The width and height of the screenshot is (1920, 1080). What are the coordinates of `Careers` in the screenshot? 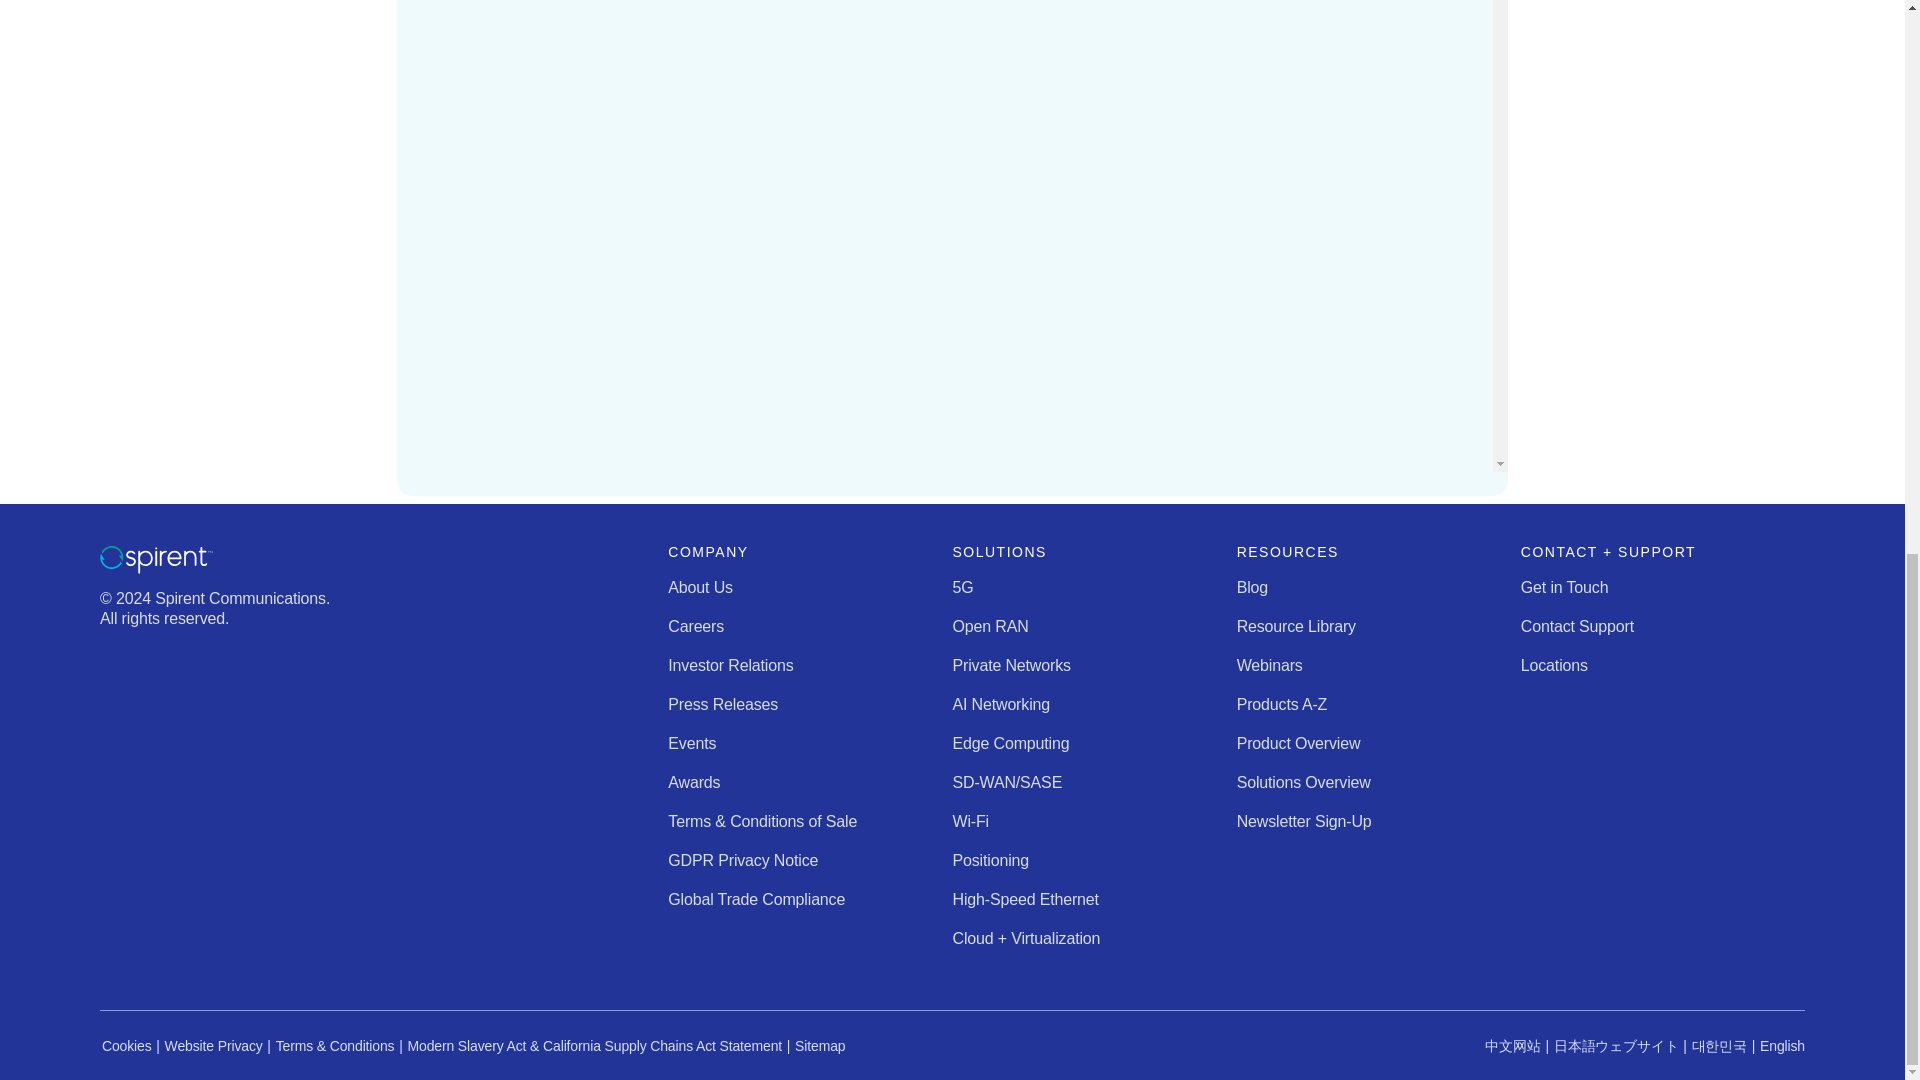 It's located at (696, 626).